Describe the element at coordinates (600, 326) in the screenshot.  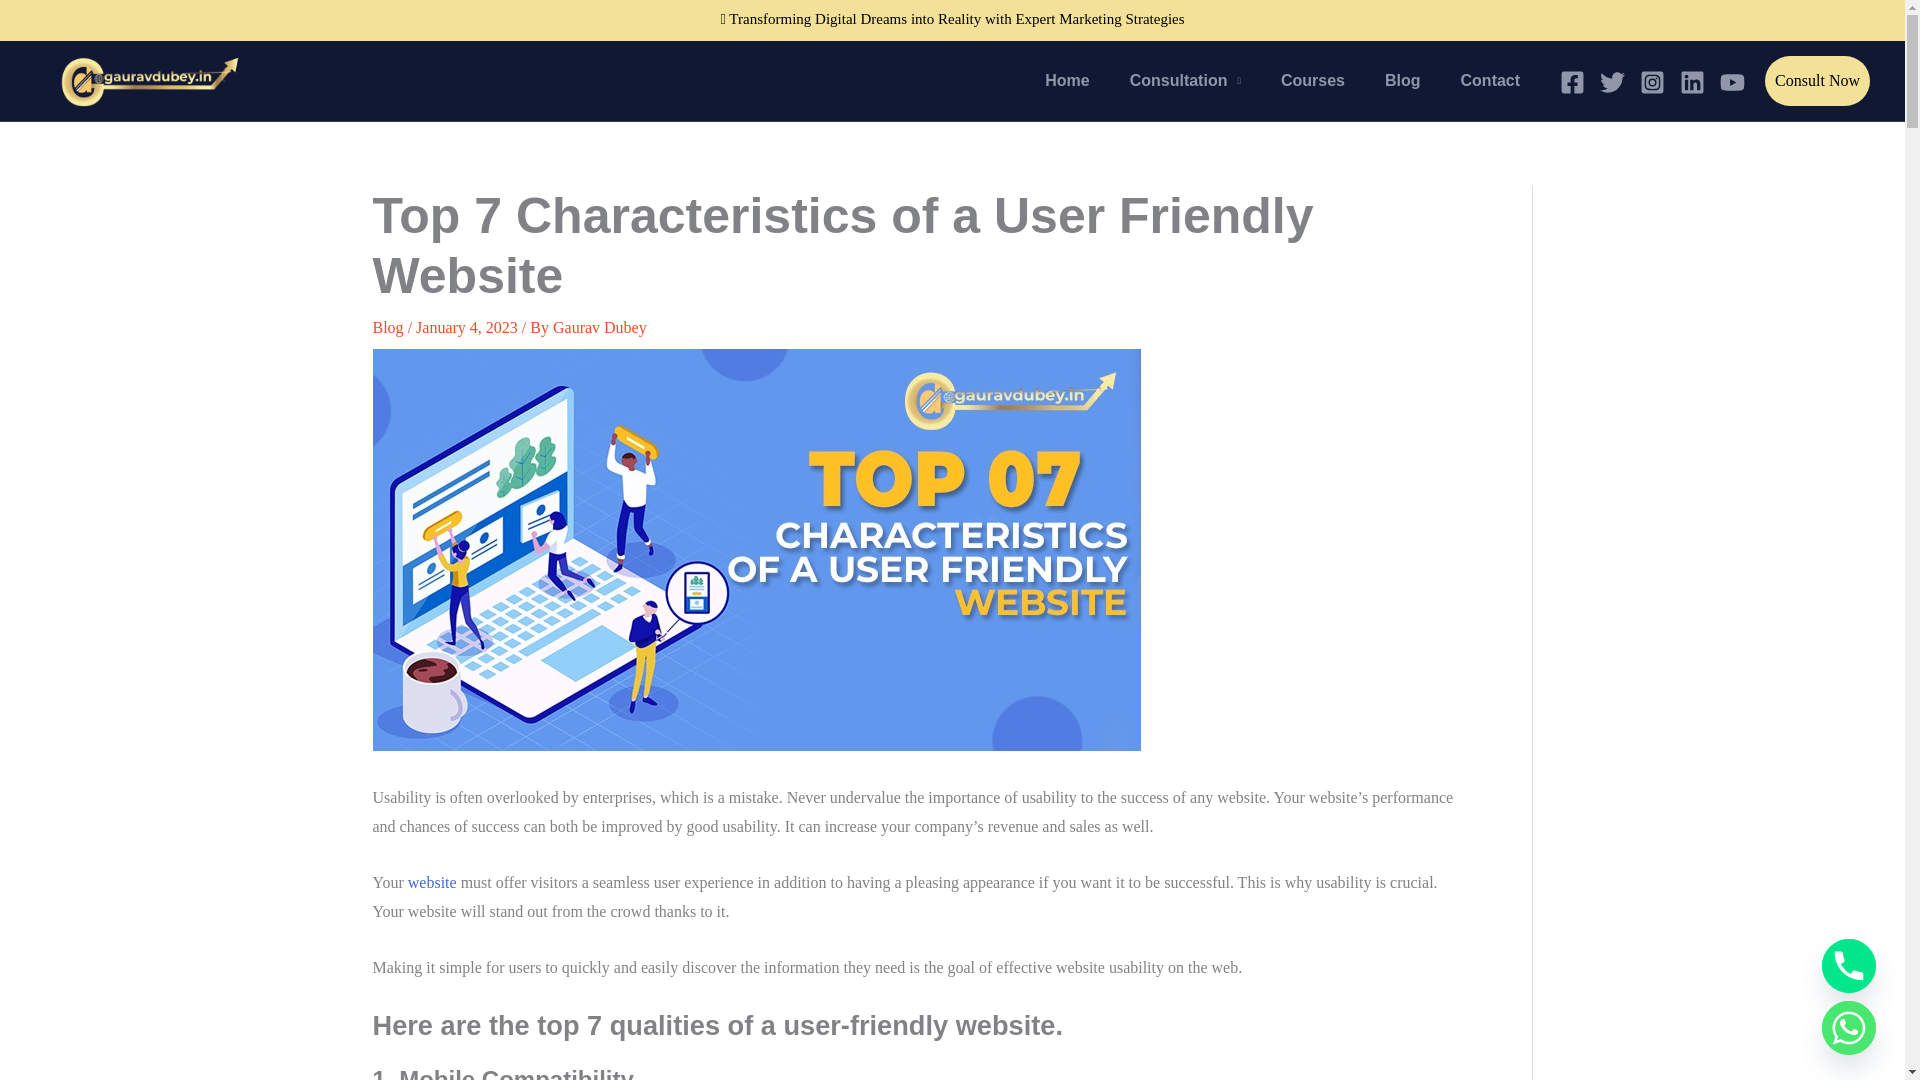
I see `Gaurav Dubey` at that location.